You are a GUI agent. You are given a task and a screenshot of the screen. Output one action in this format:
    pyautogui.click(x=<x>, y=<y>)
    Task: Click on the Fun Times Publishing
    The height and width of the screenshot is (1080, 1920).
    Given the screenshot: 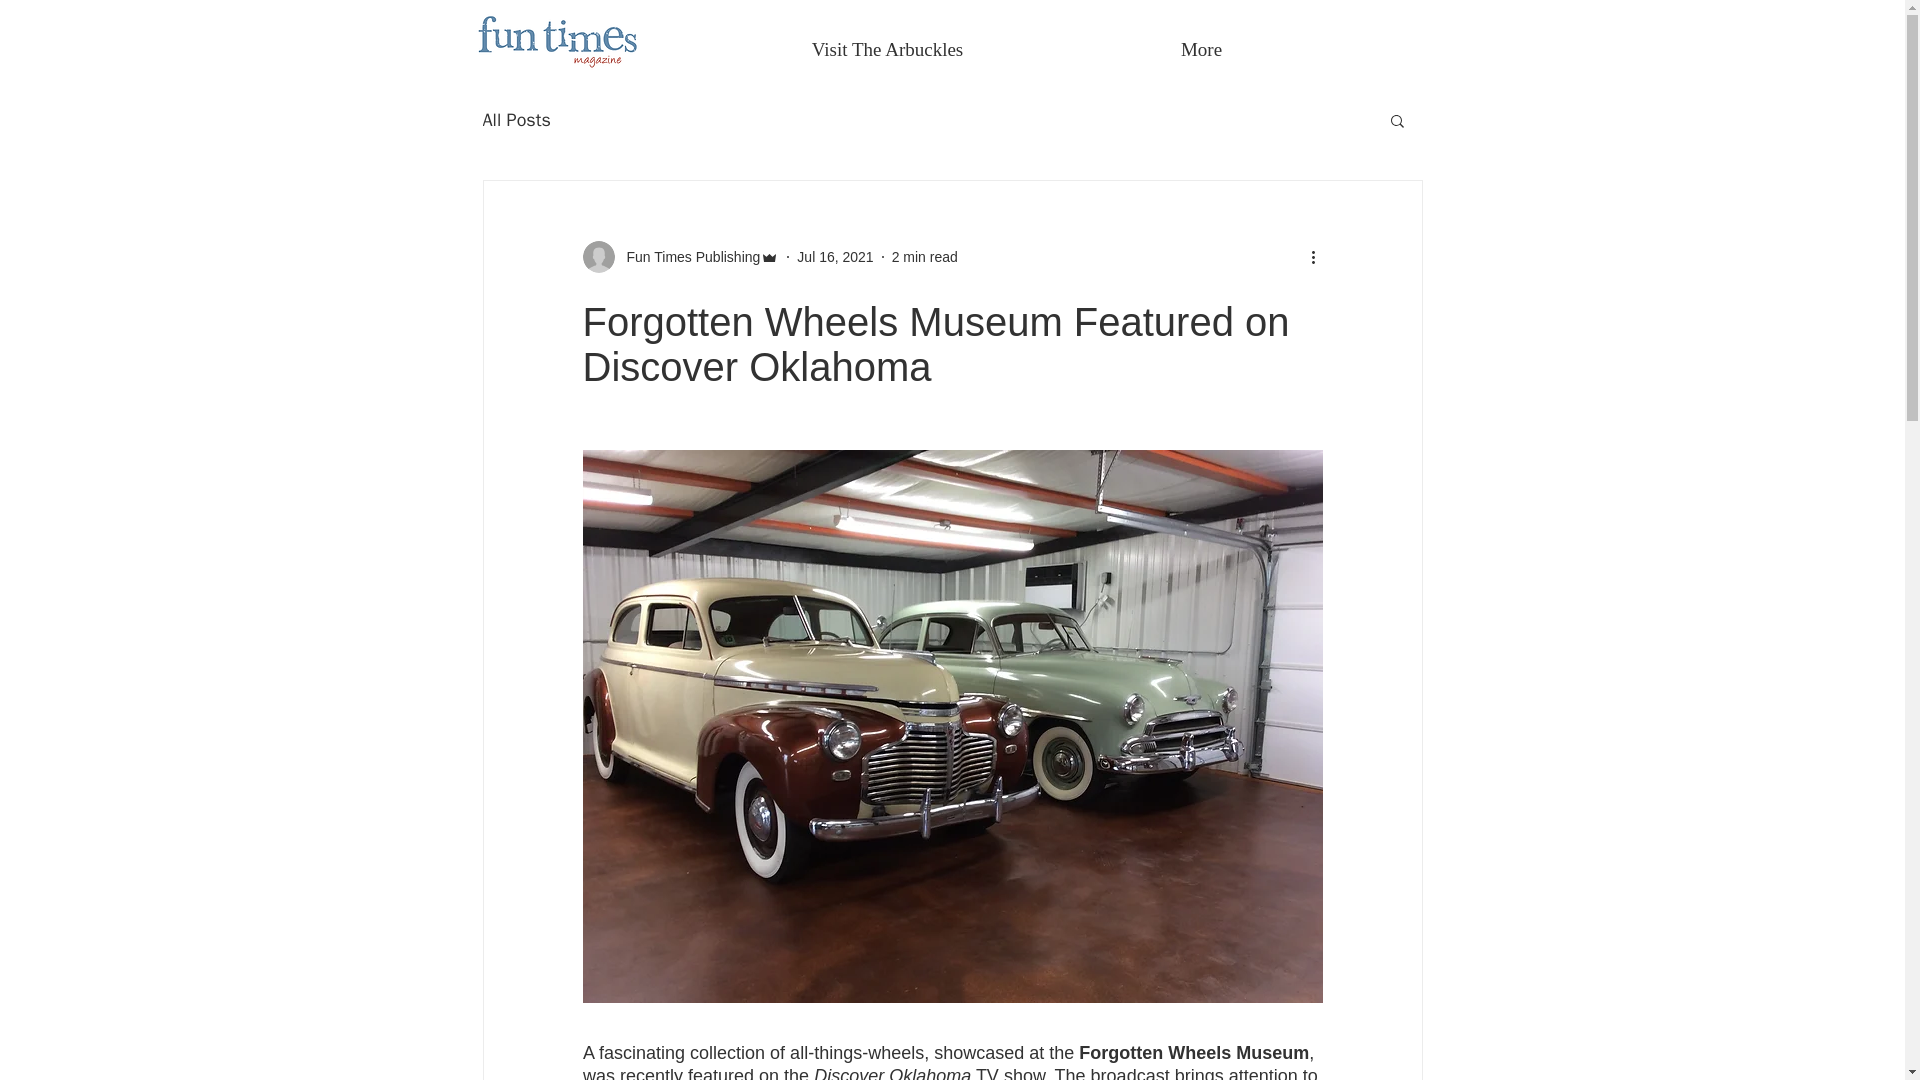 What is the action you would take?
    pyautogui.click(x=687, y=256)
    